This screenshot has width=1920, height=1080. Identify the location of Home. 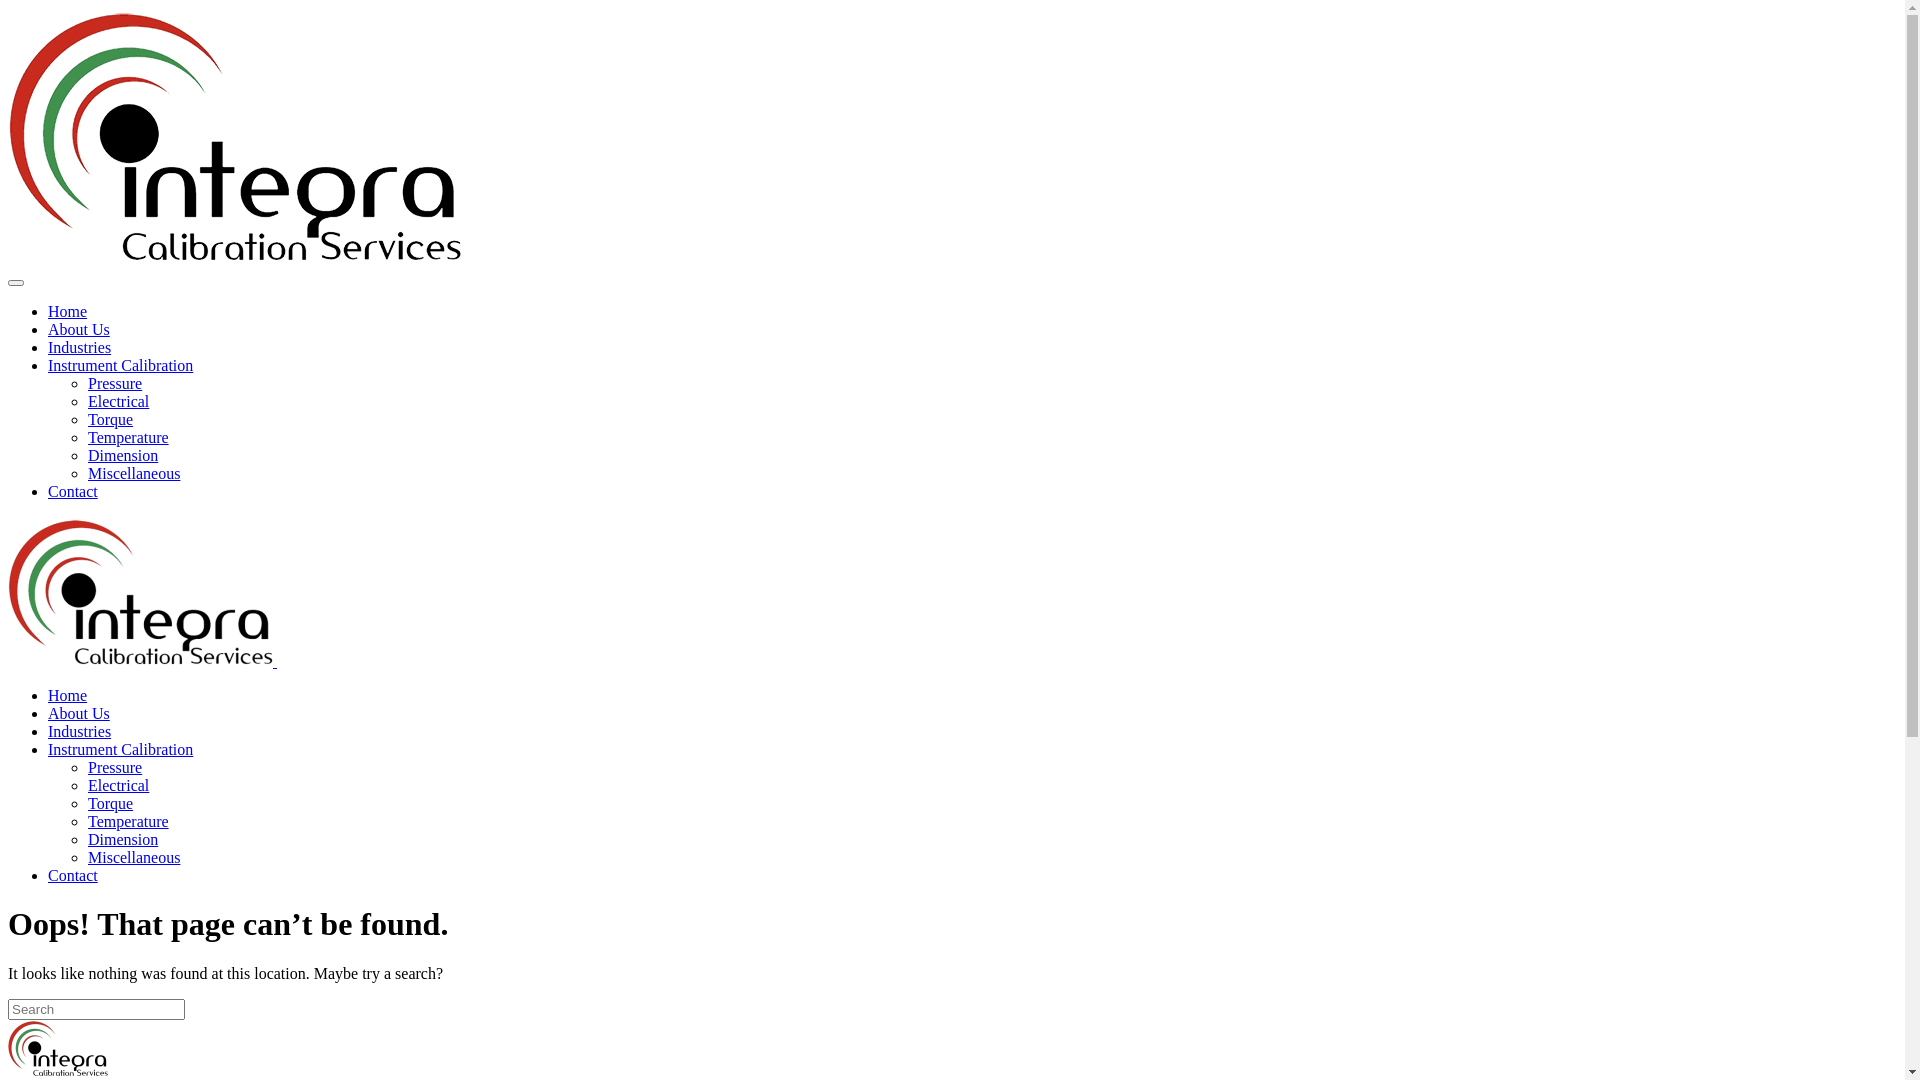
(68, 696).